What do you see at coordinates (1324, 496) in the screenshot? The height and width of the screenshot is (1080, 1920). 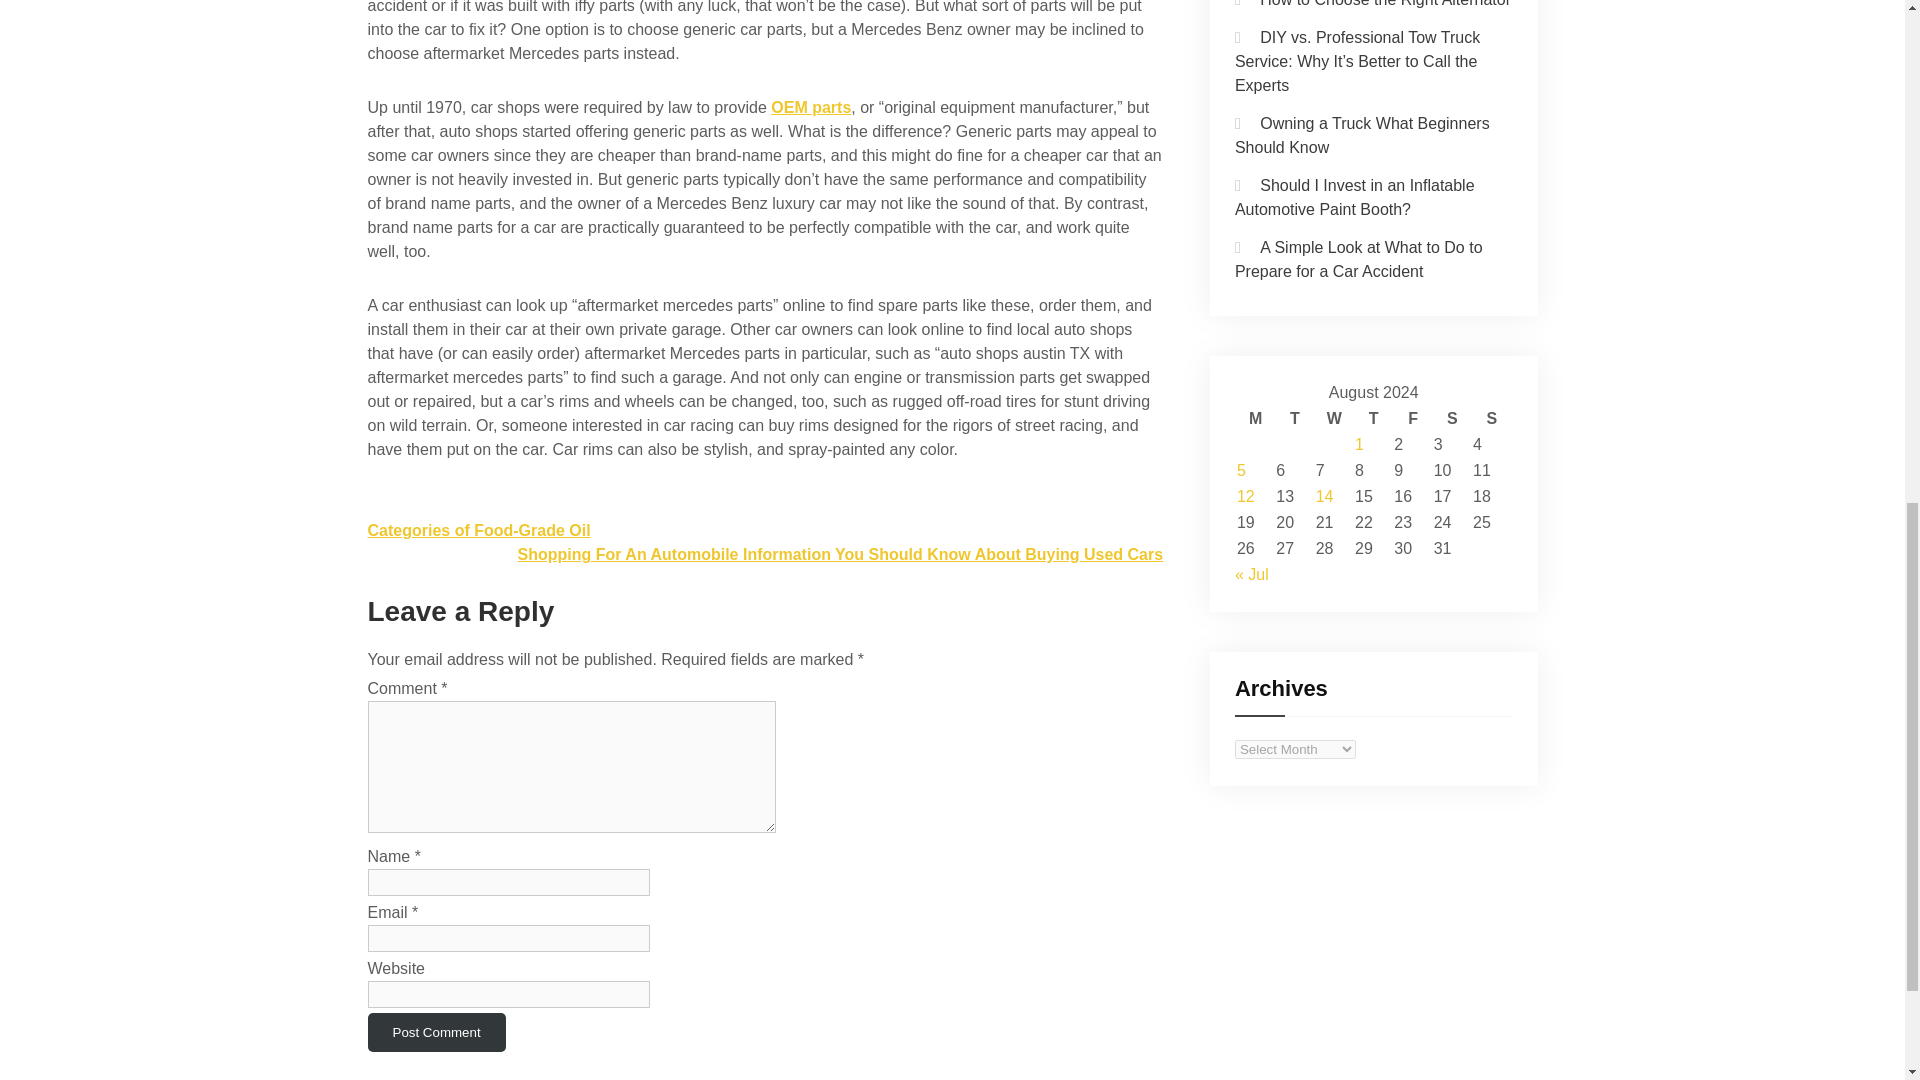 I see `14` at bounding box center [1324, 496].